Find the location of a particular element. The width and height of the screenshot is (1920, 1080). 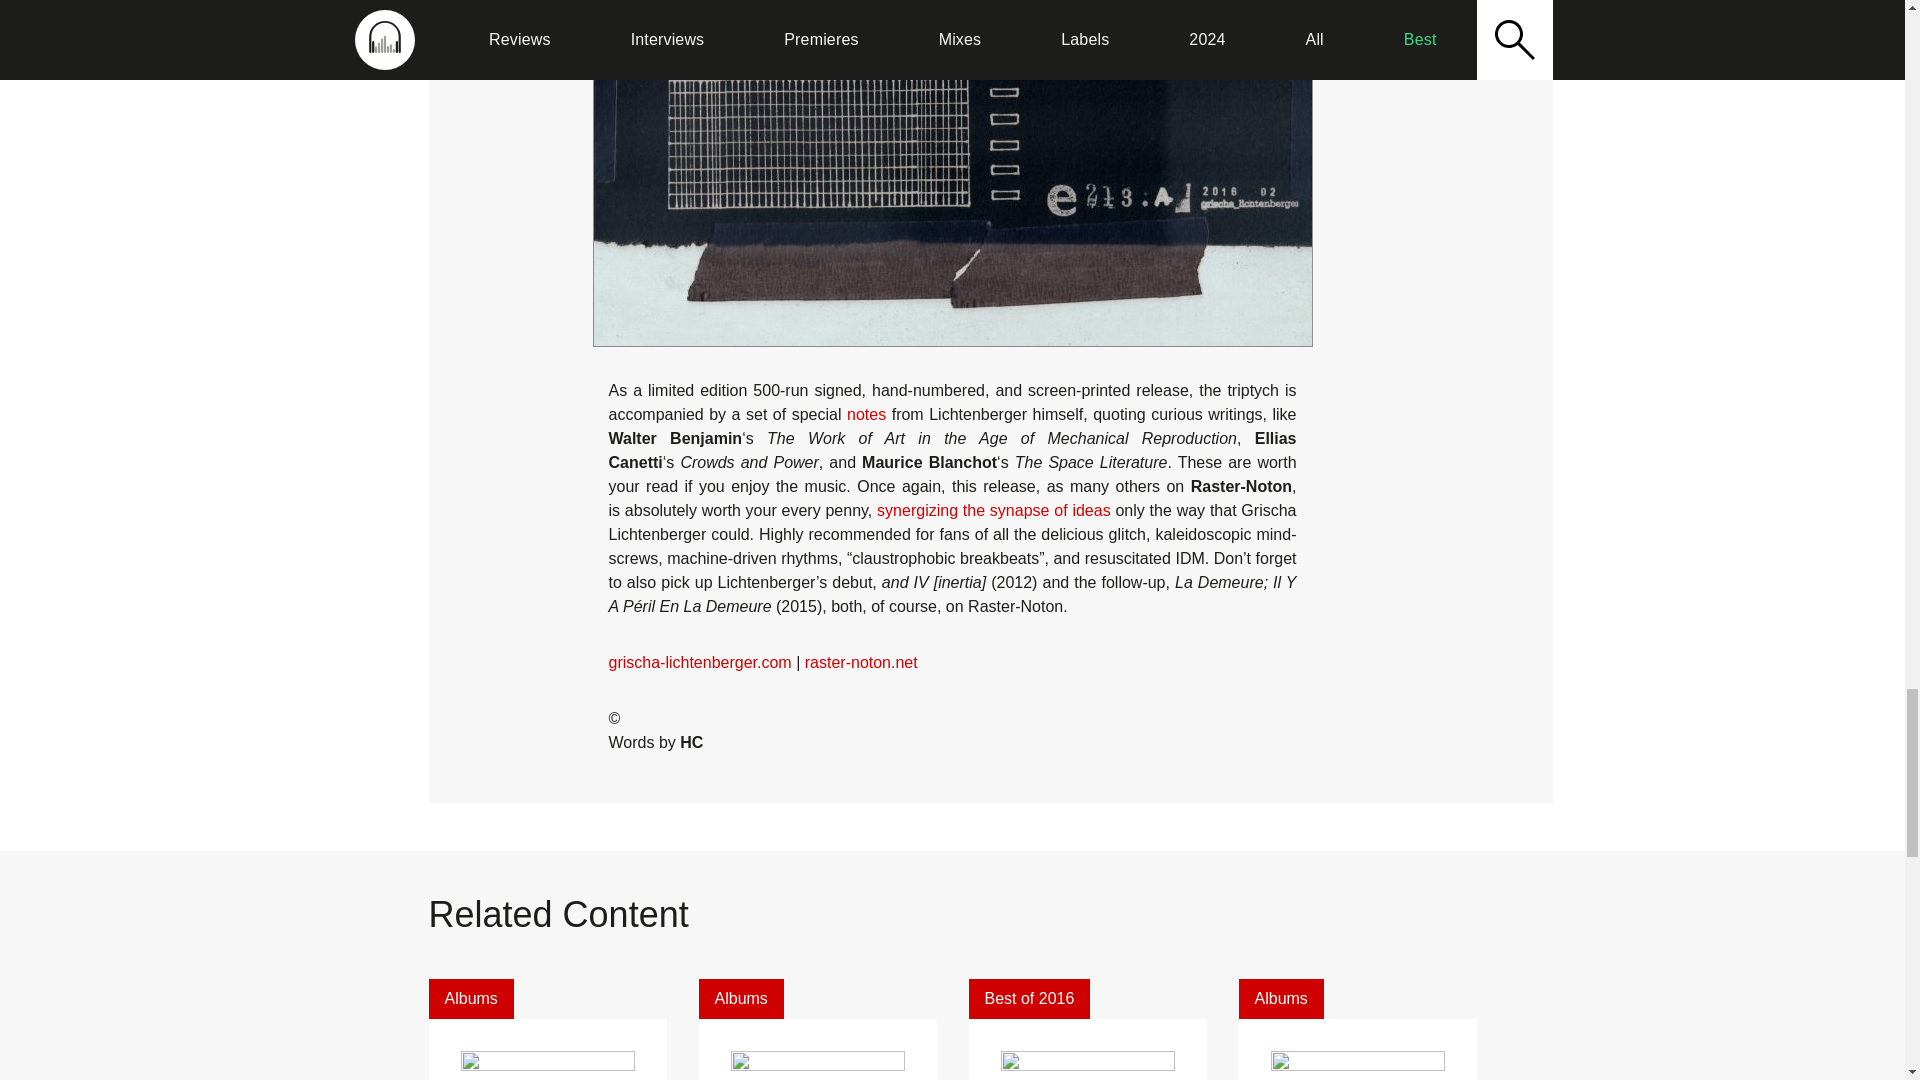

synergizing the synapse of ideas is located at coordinates (994, 510).